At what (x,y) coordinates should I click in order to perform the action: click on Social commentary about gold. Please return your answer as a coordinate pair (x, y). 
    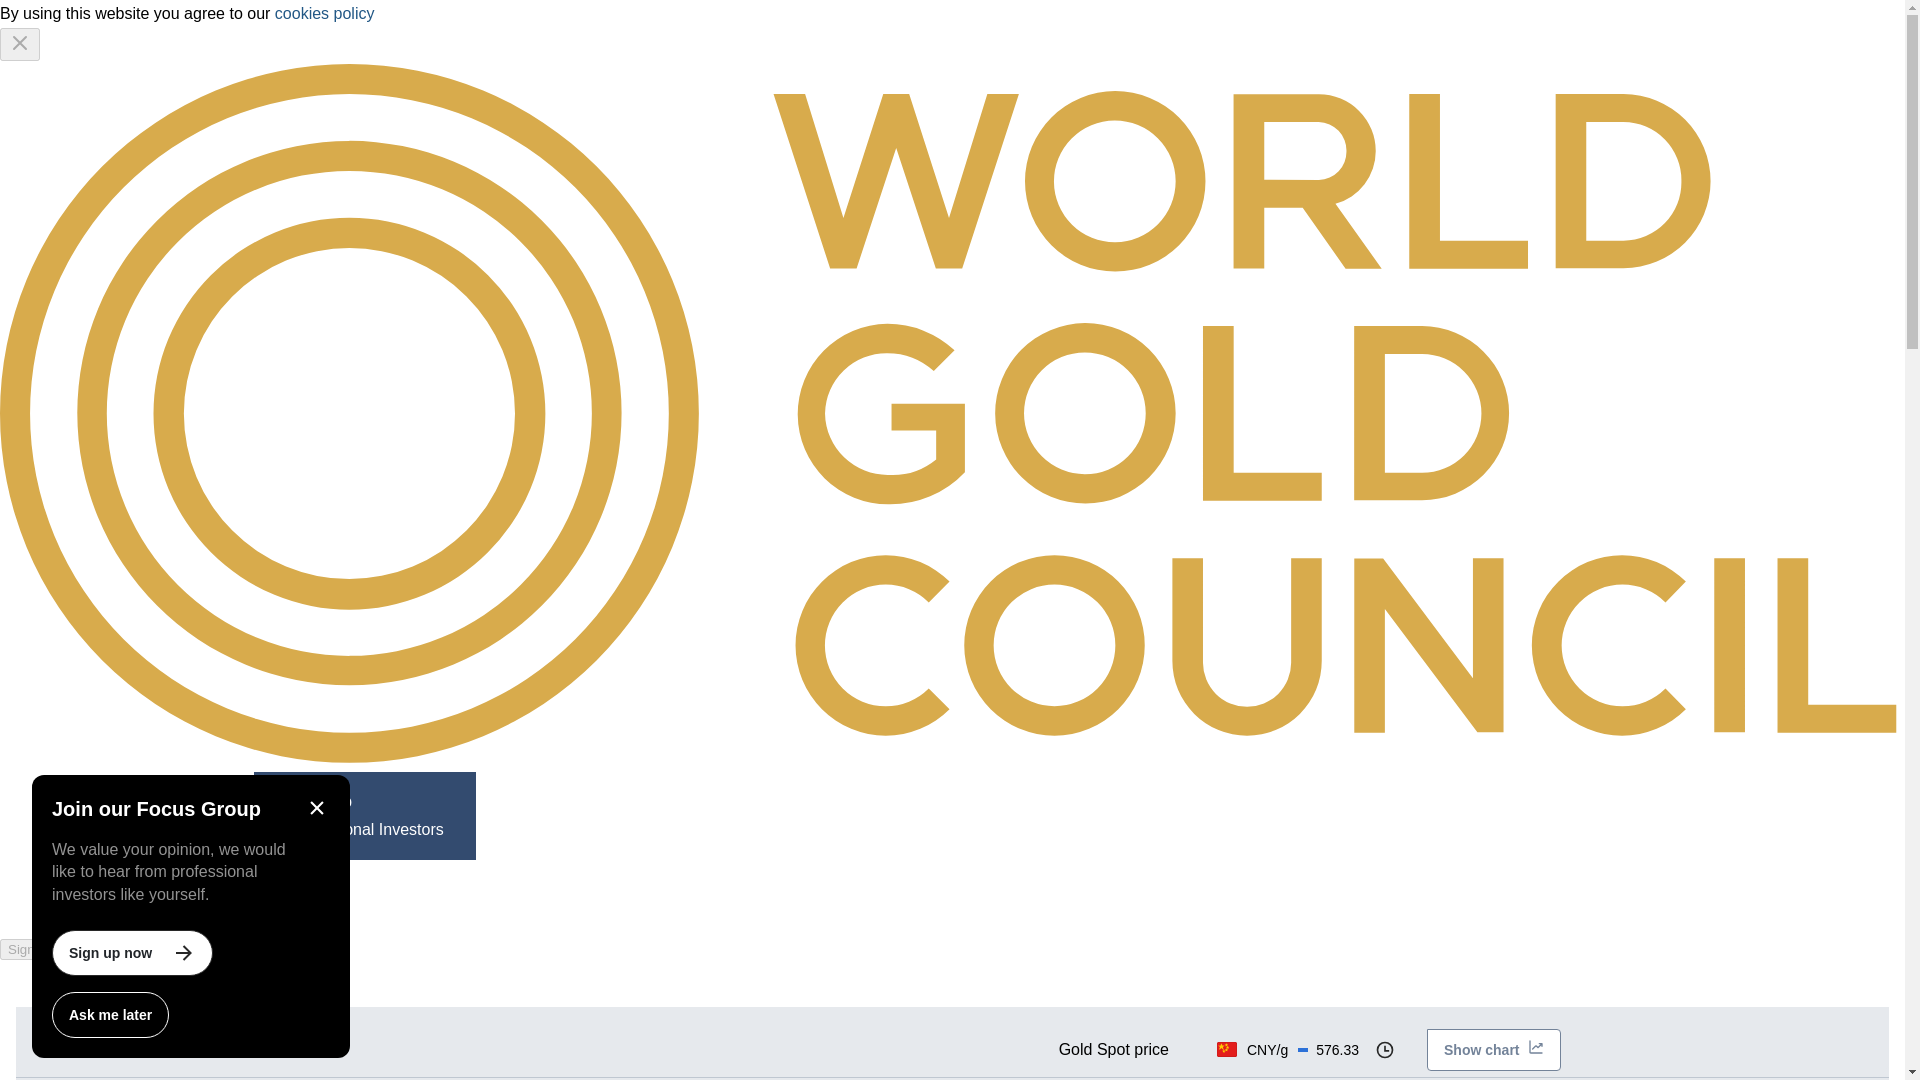
    Looking at the image, I should click on (64, 914).